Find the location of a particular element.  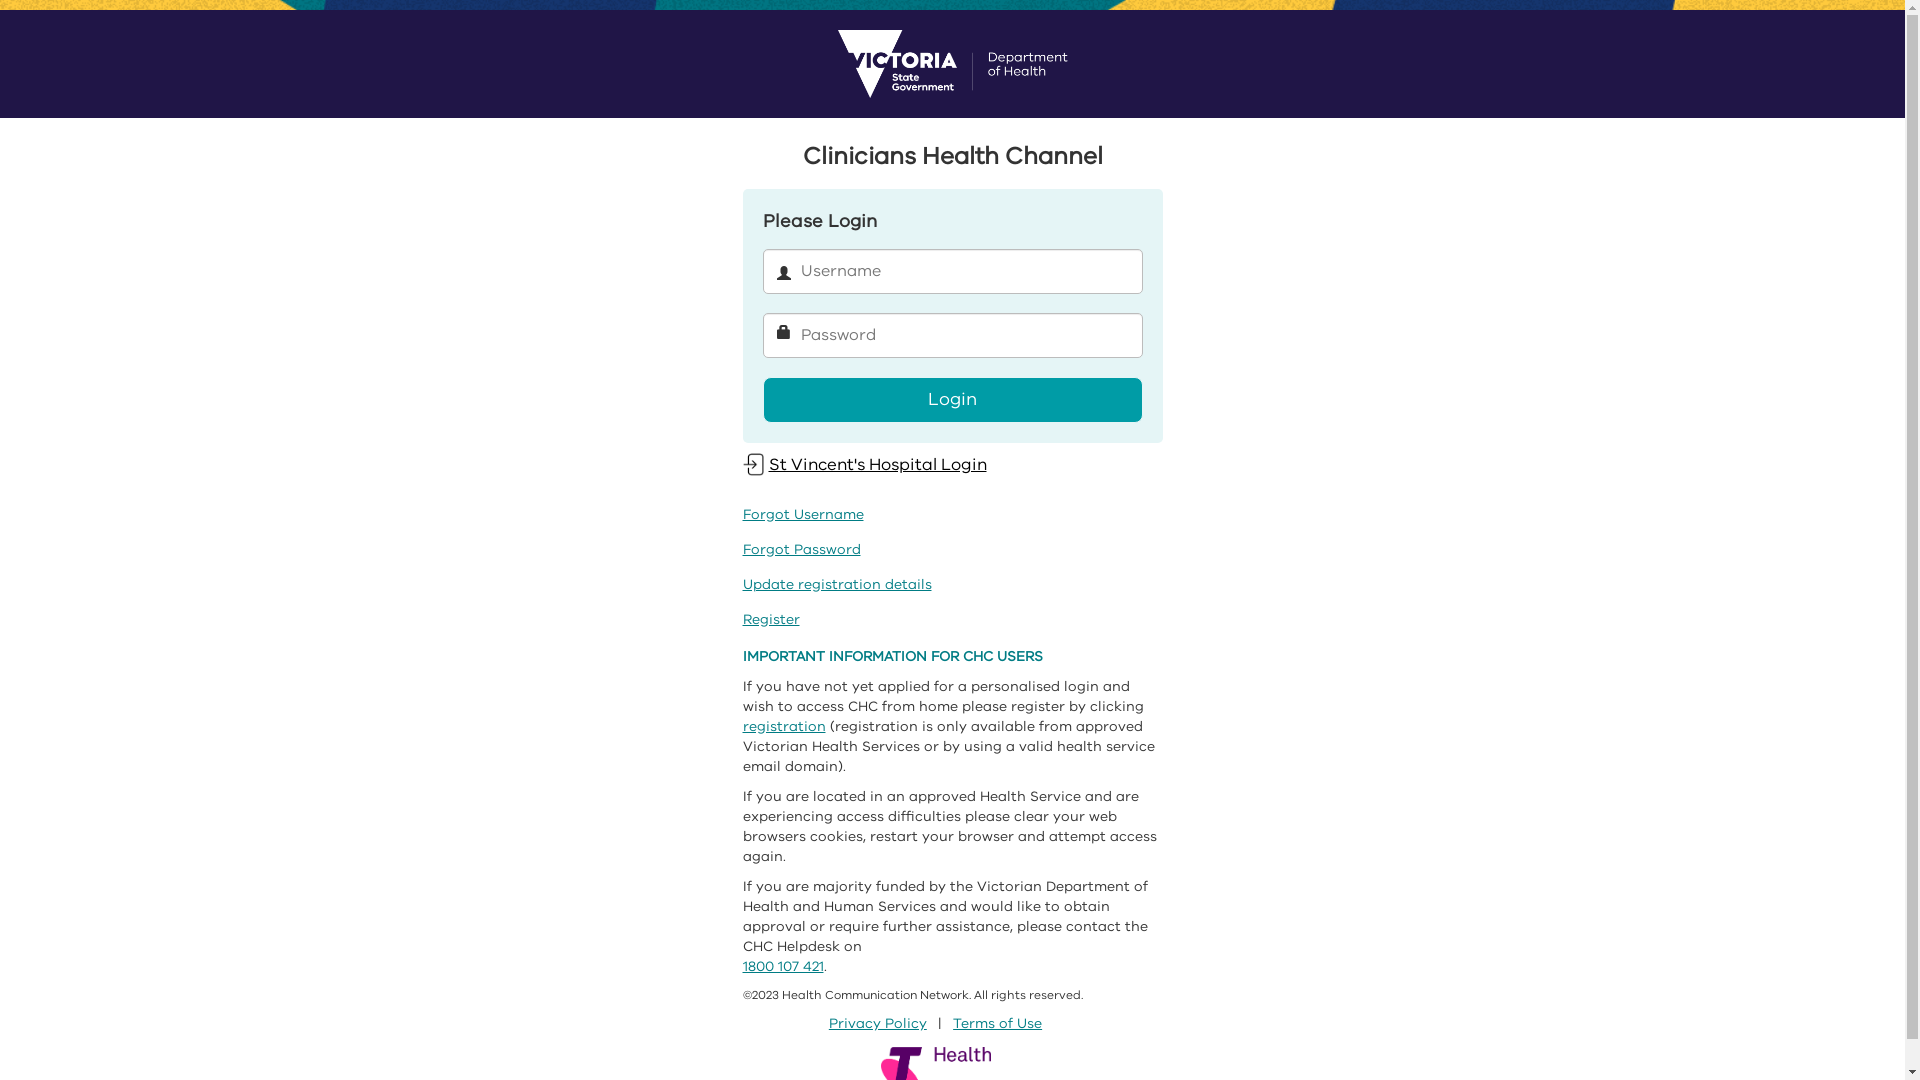

Privacy Policy is located at coordinates (878, 1024).